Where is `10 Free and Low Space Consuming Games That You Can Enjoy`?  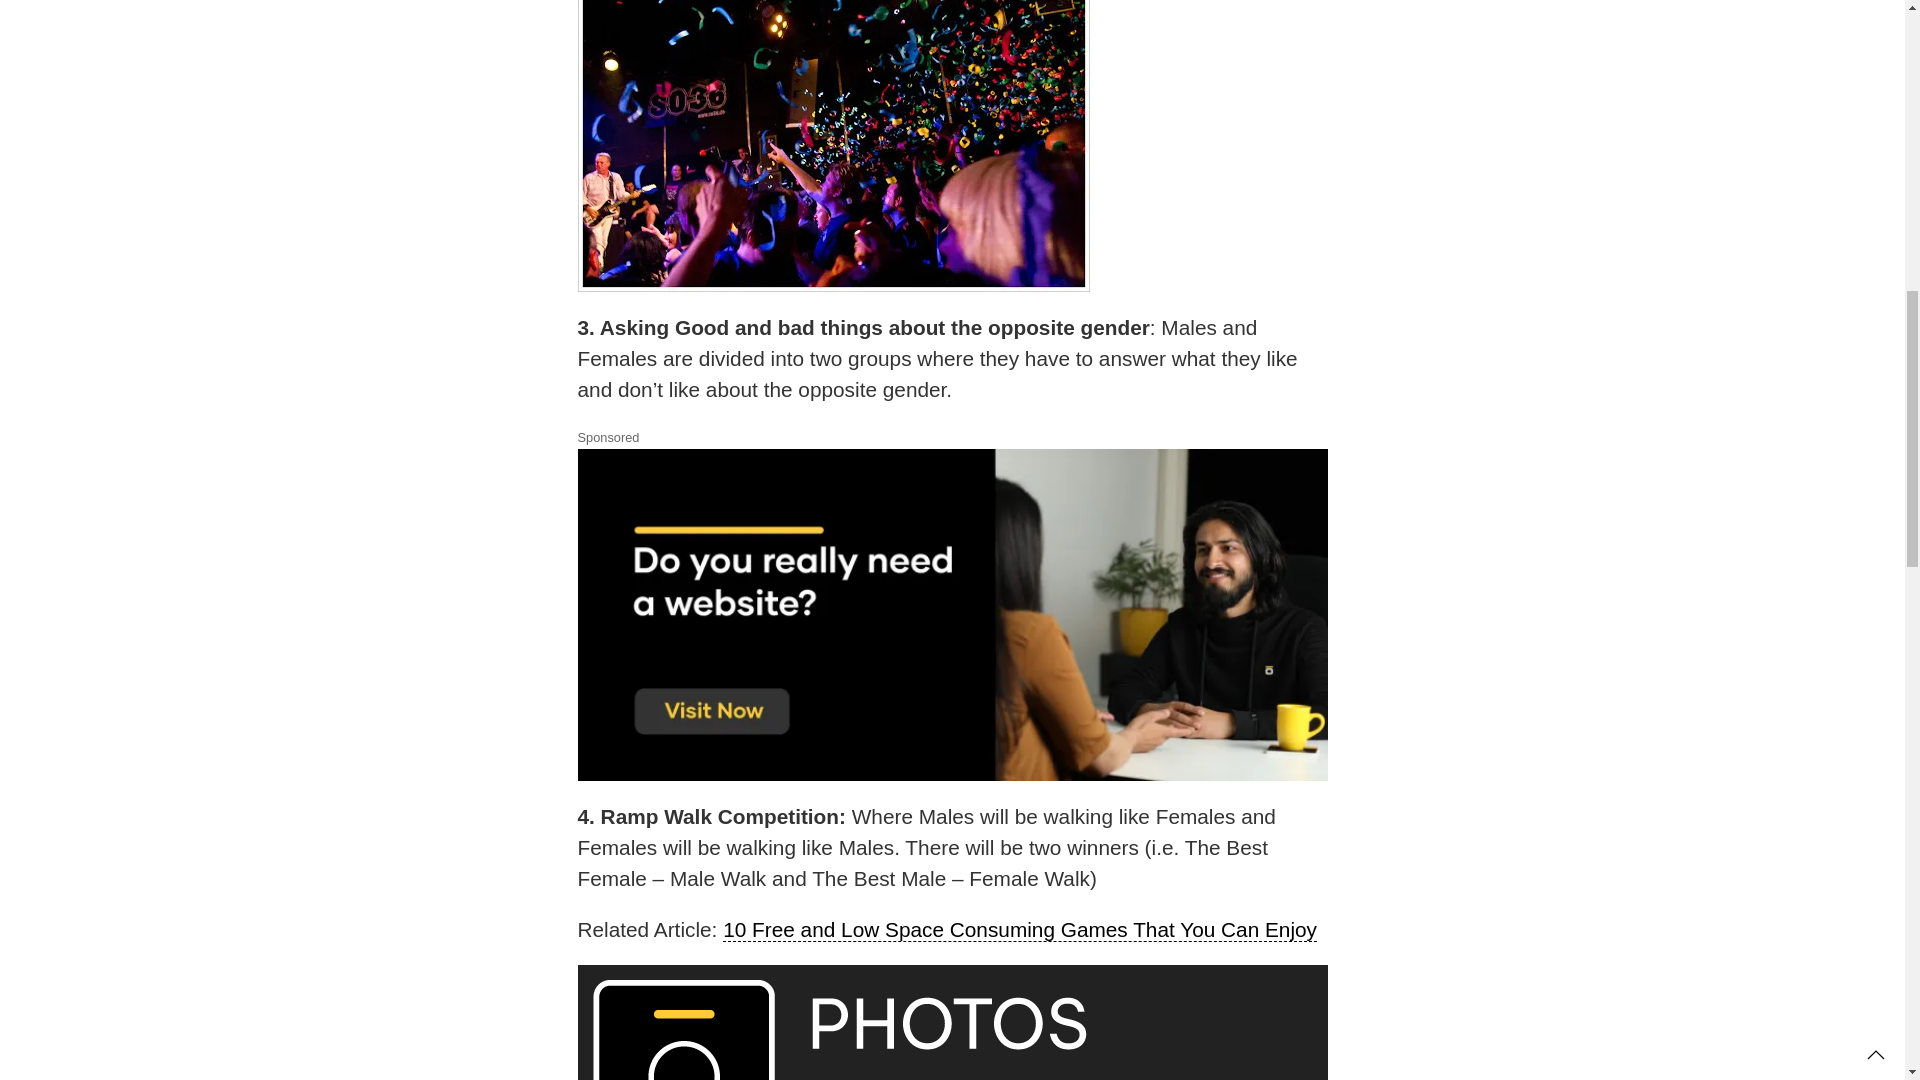
10 Free and Low Space Consuming Games That You Can Enjoy is located at coordinates (1020, 930).